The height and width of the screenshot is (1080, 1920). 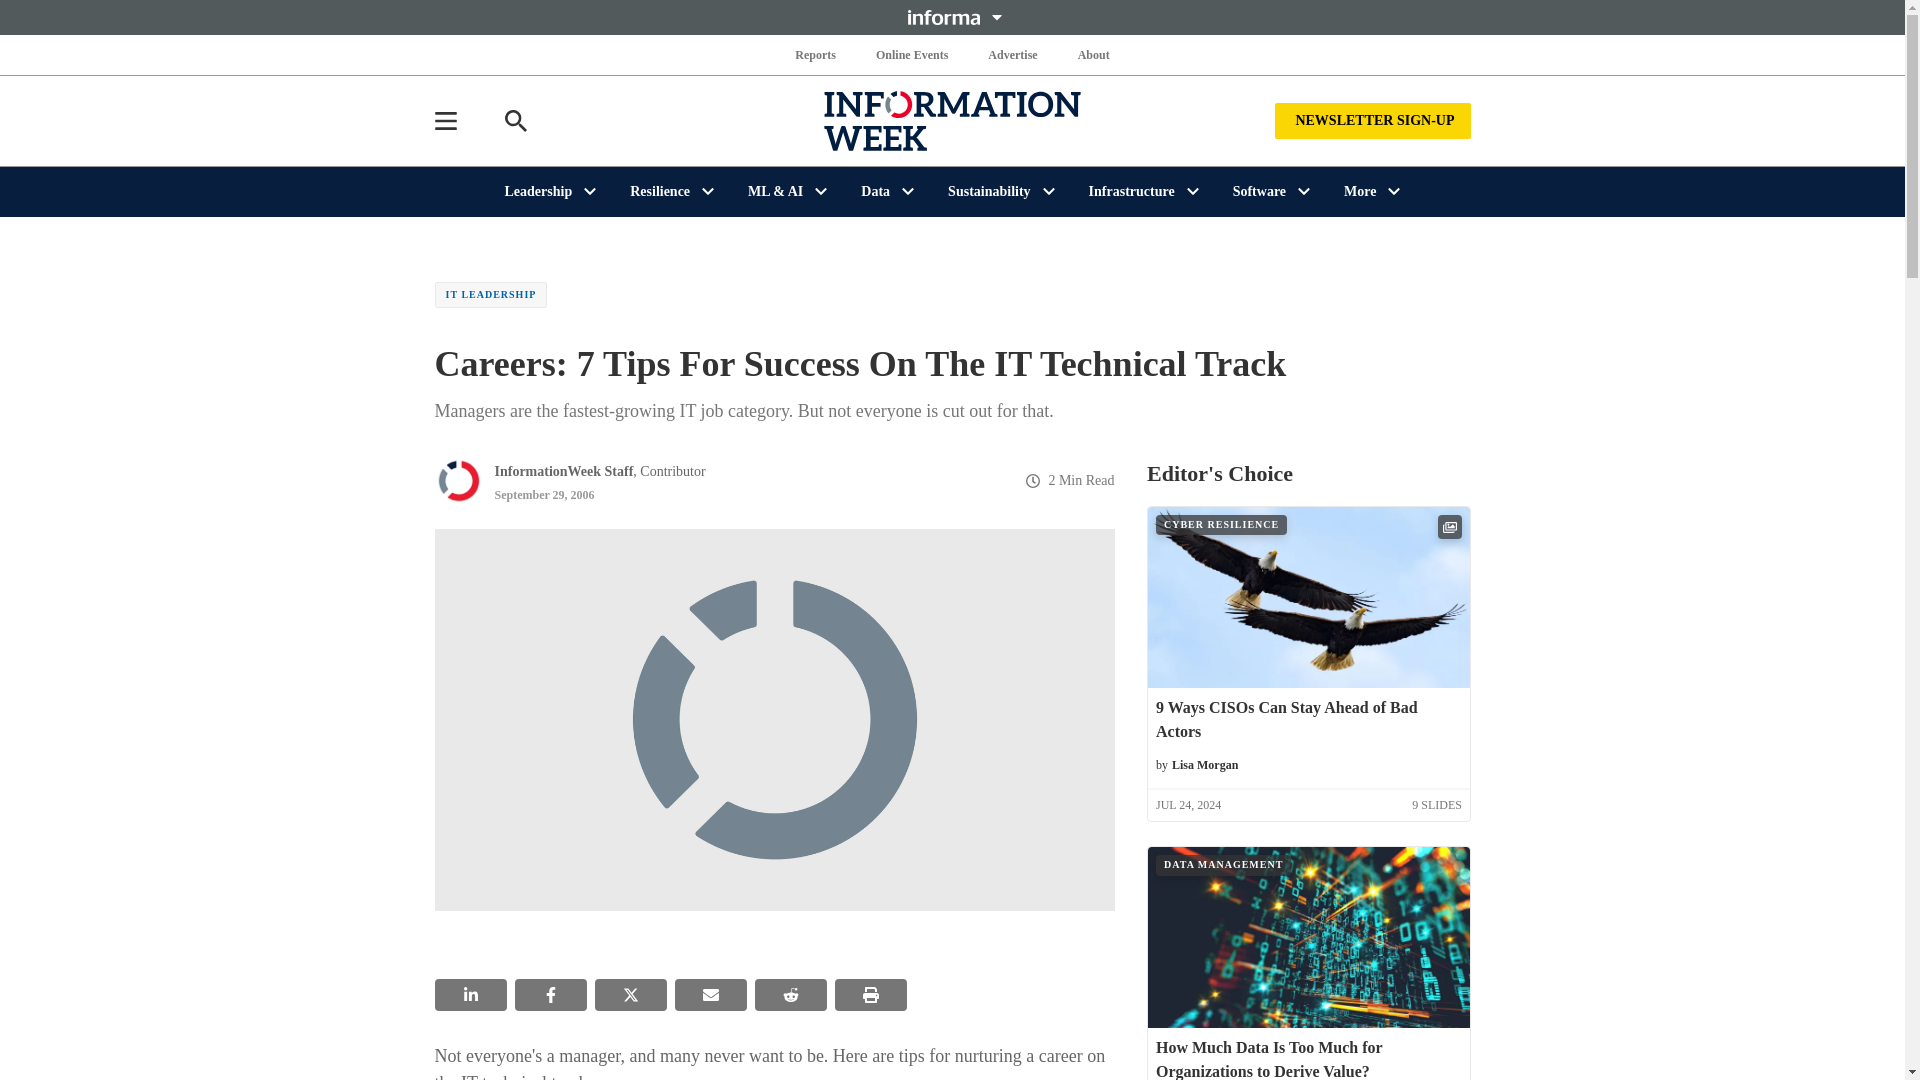 What do you see at coordinates (816, 54) in the screenshot?
I see `Reports` at bounding box center [816, 54].